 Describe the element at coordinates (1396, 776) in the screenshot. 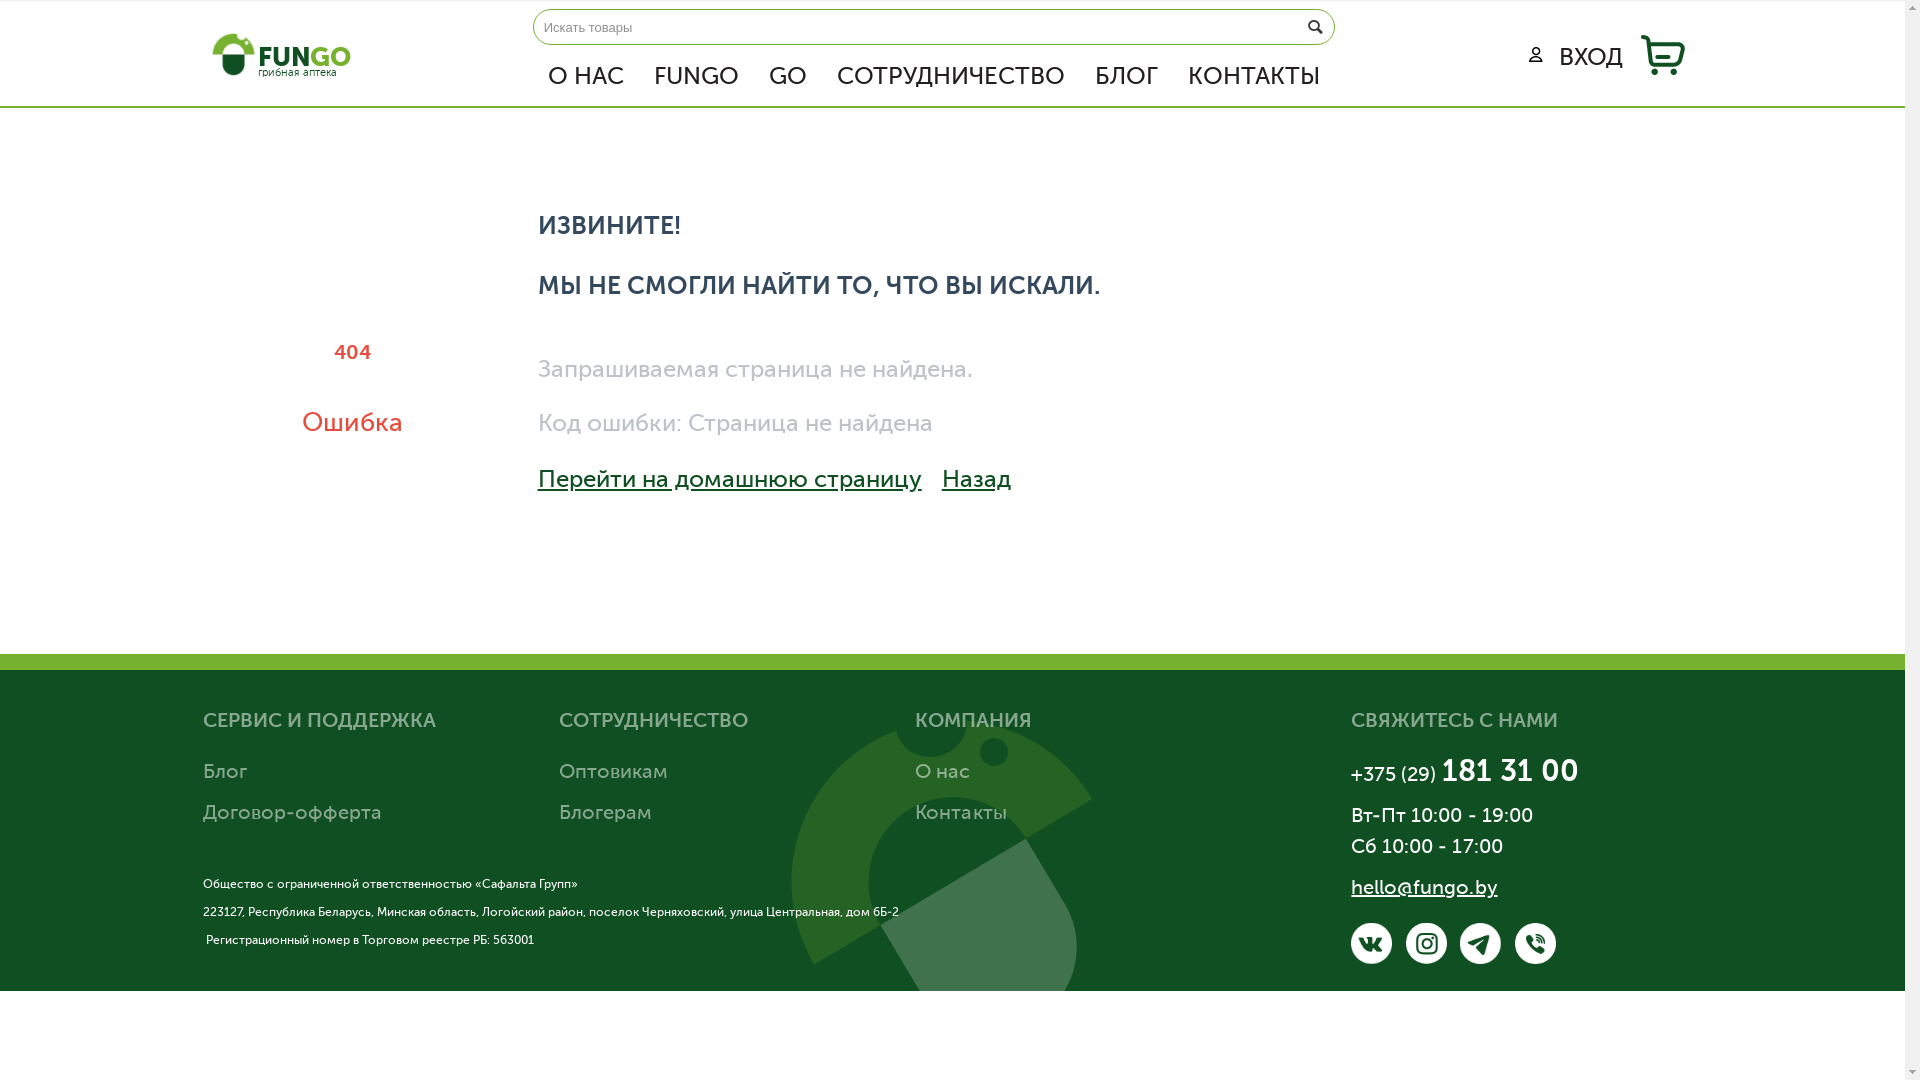

I see `+375 (29)` at that location.